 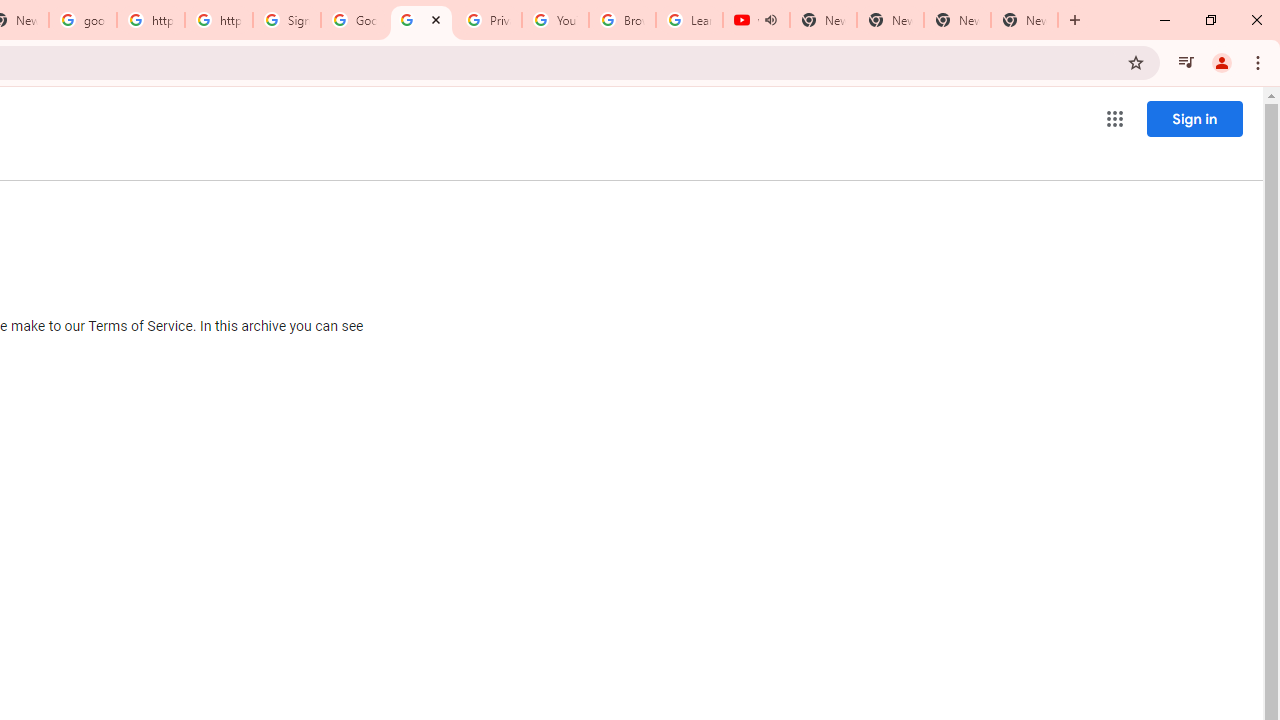 I want to click on YouTube, so click(x=555, y=20).